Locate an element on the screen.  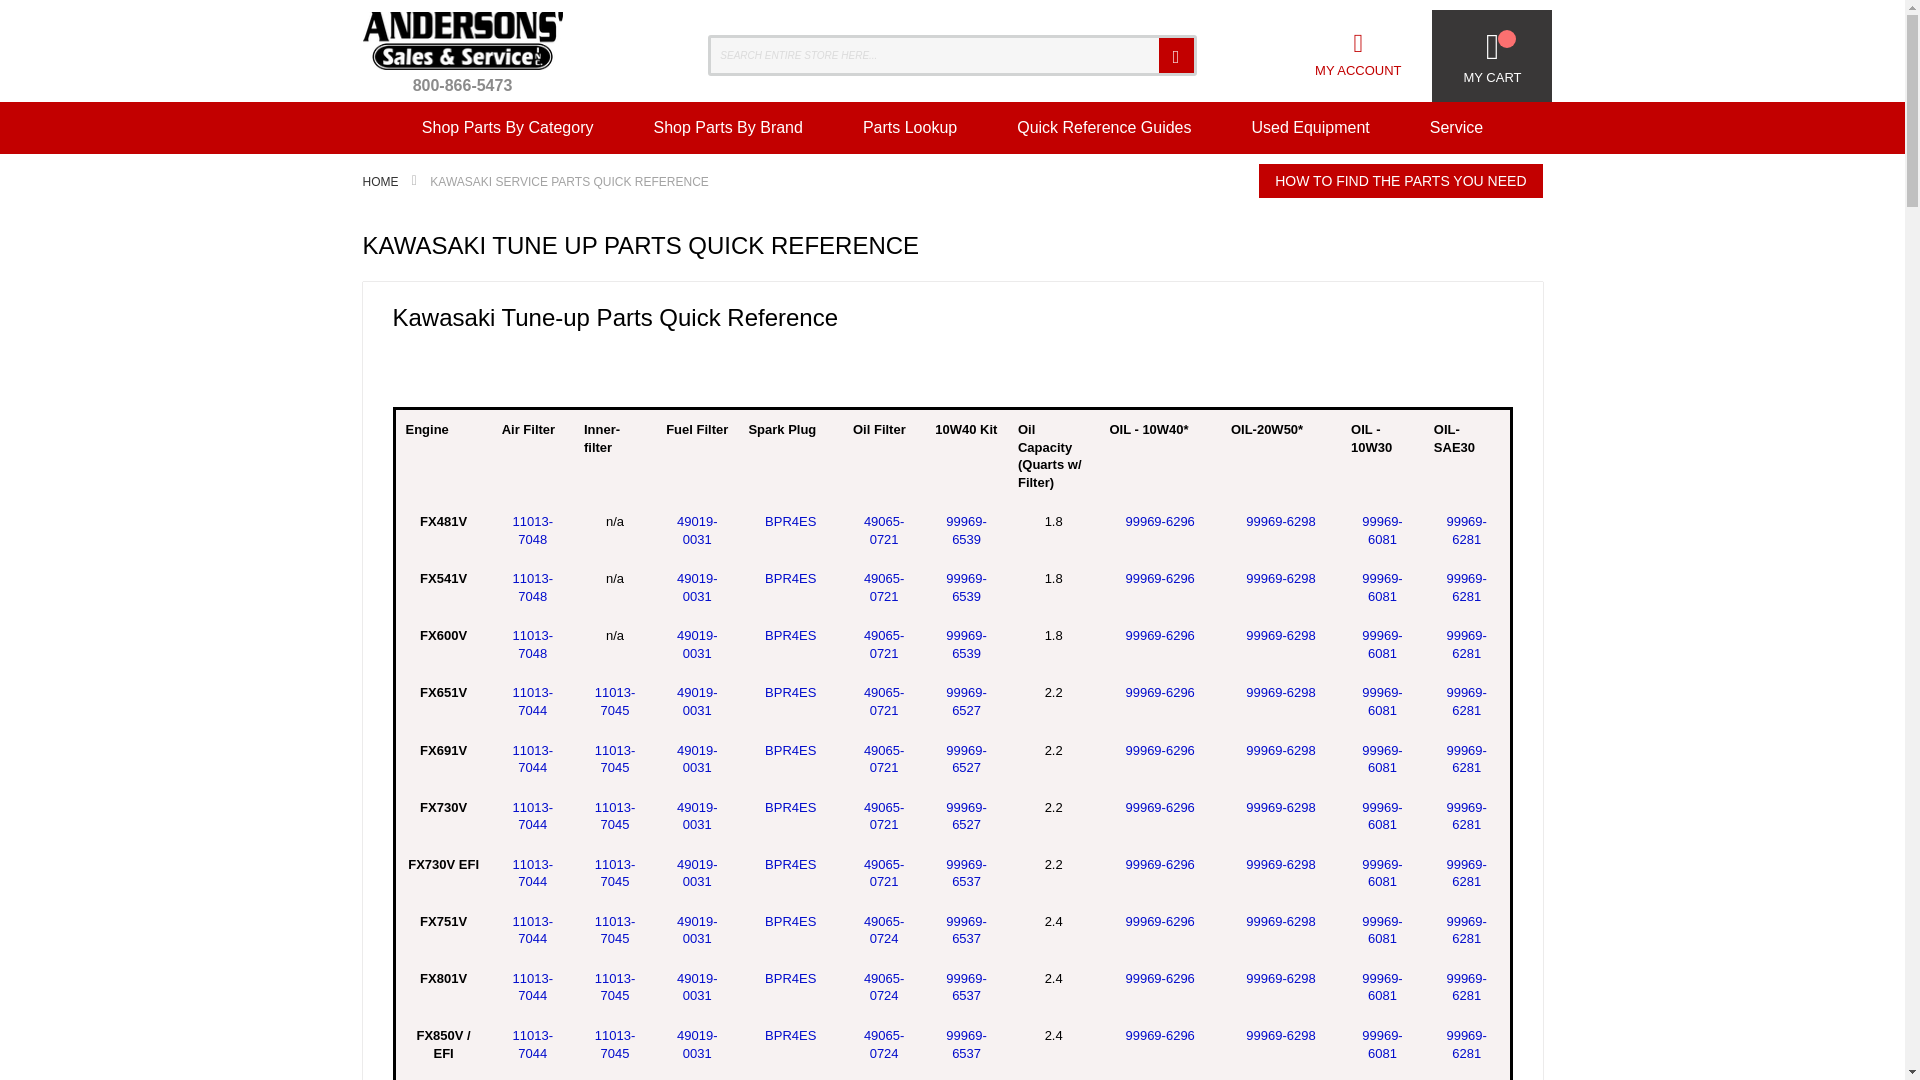
MY ACCOUNT is located at coordinates (1358, 54).